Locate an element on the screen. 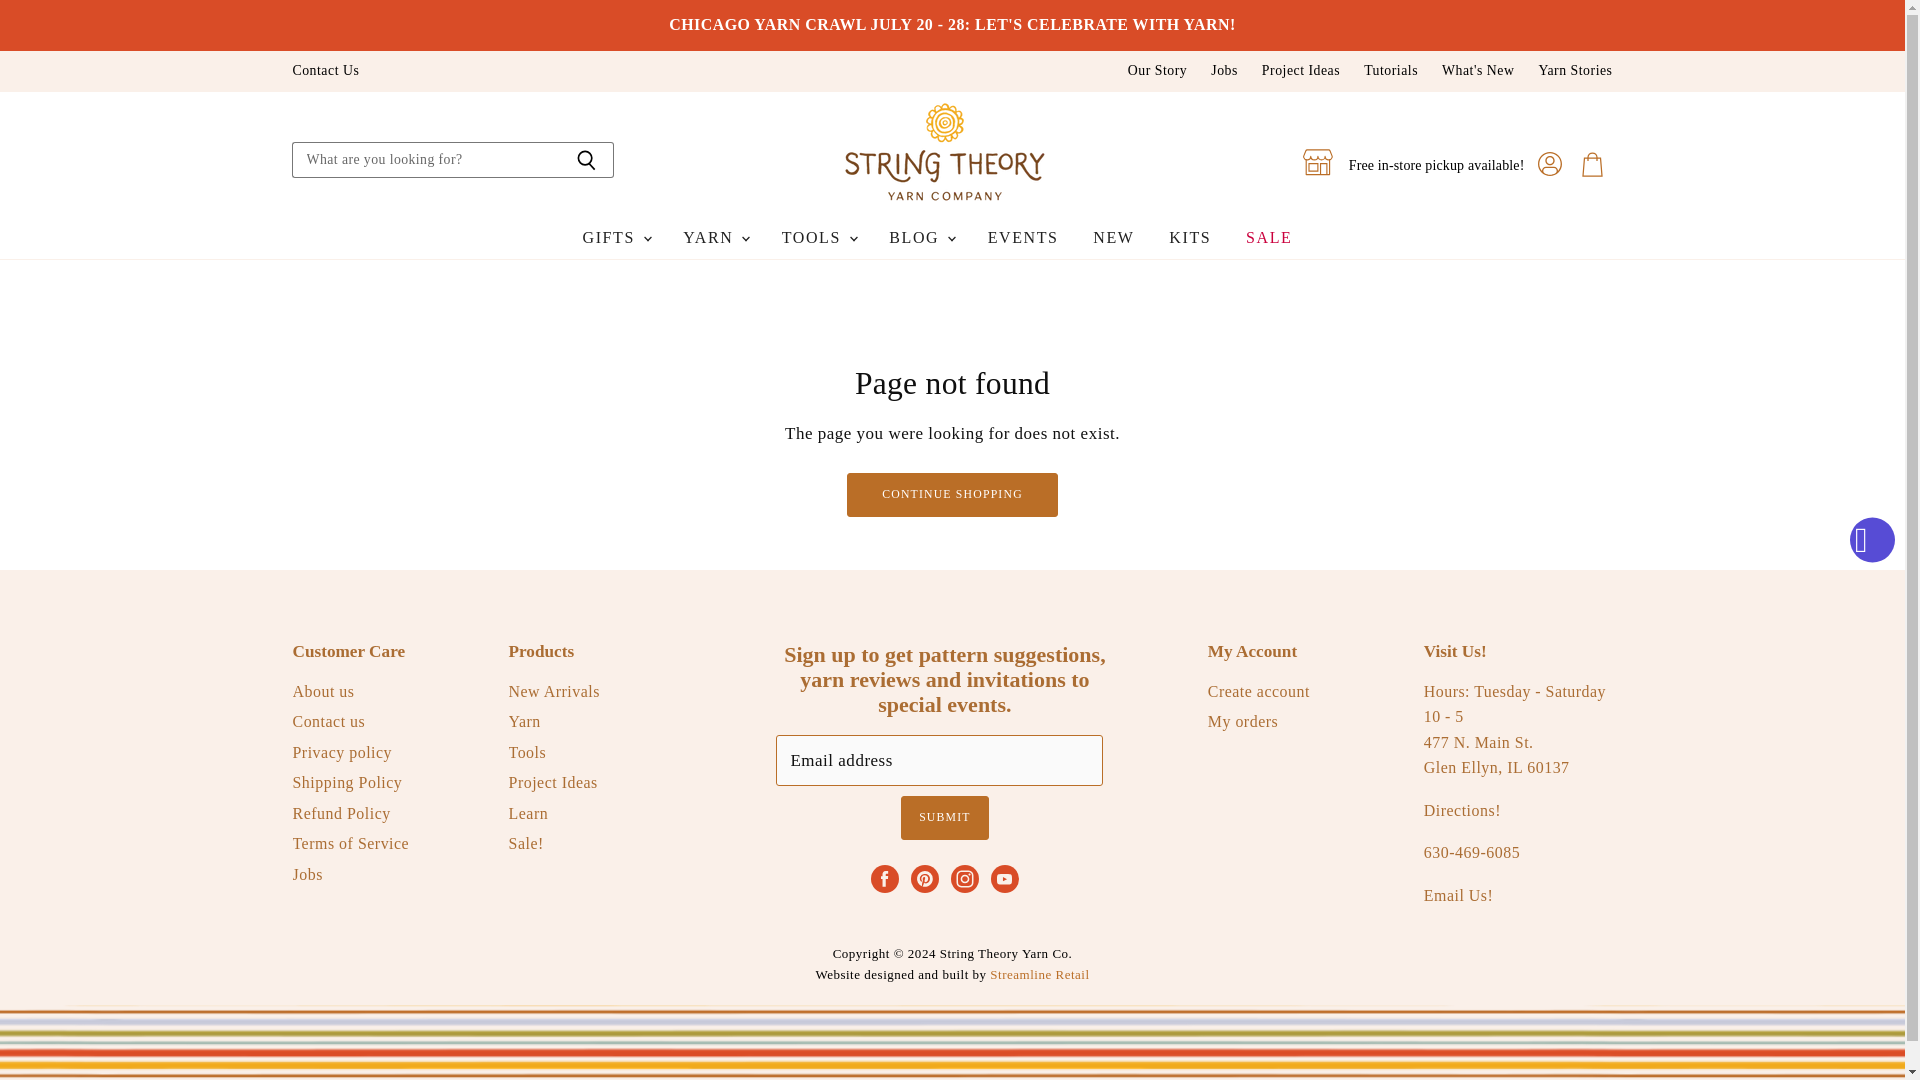 The width and height of the screenshot is (1920, 1080). Jobs is located at coordinates (1224, 70).